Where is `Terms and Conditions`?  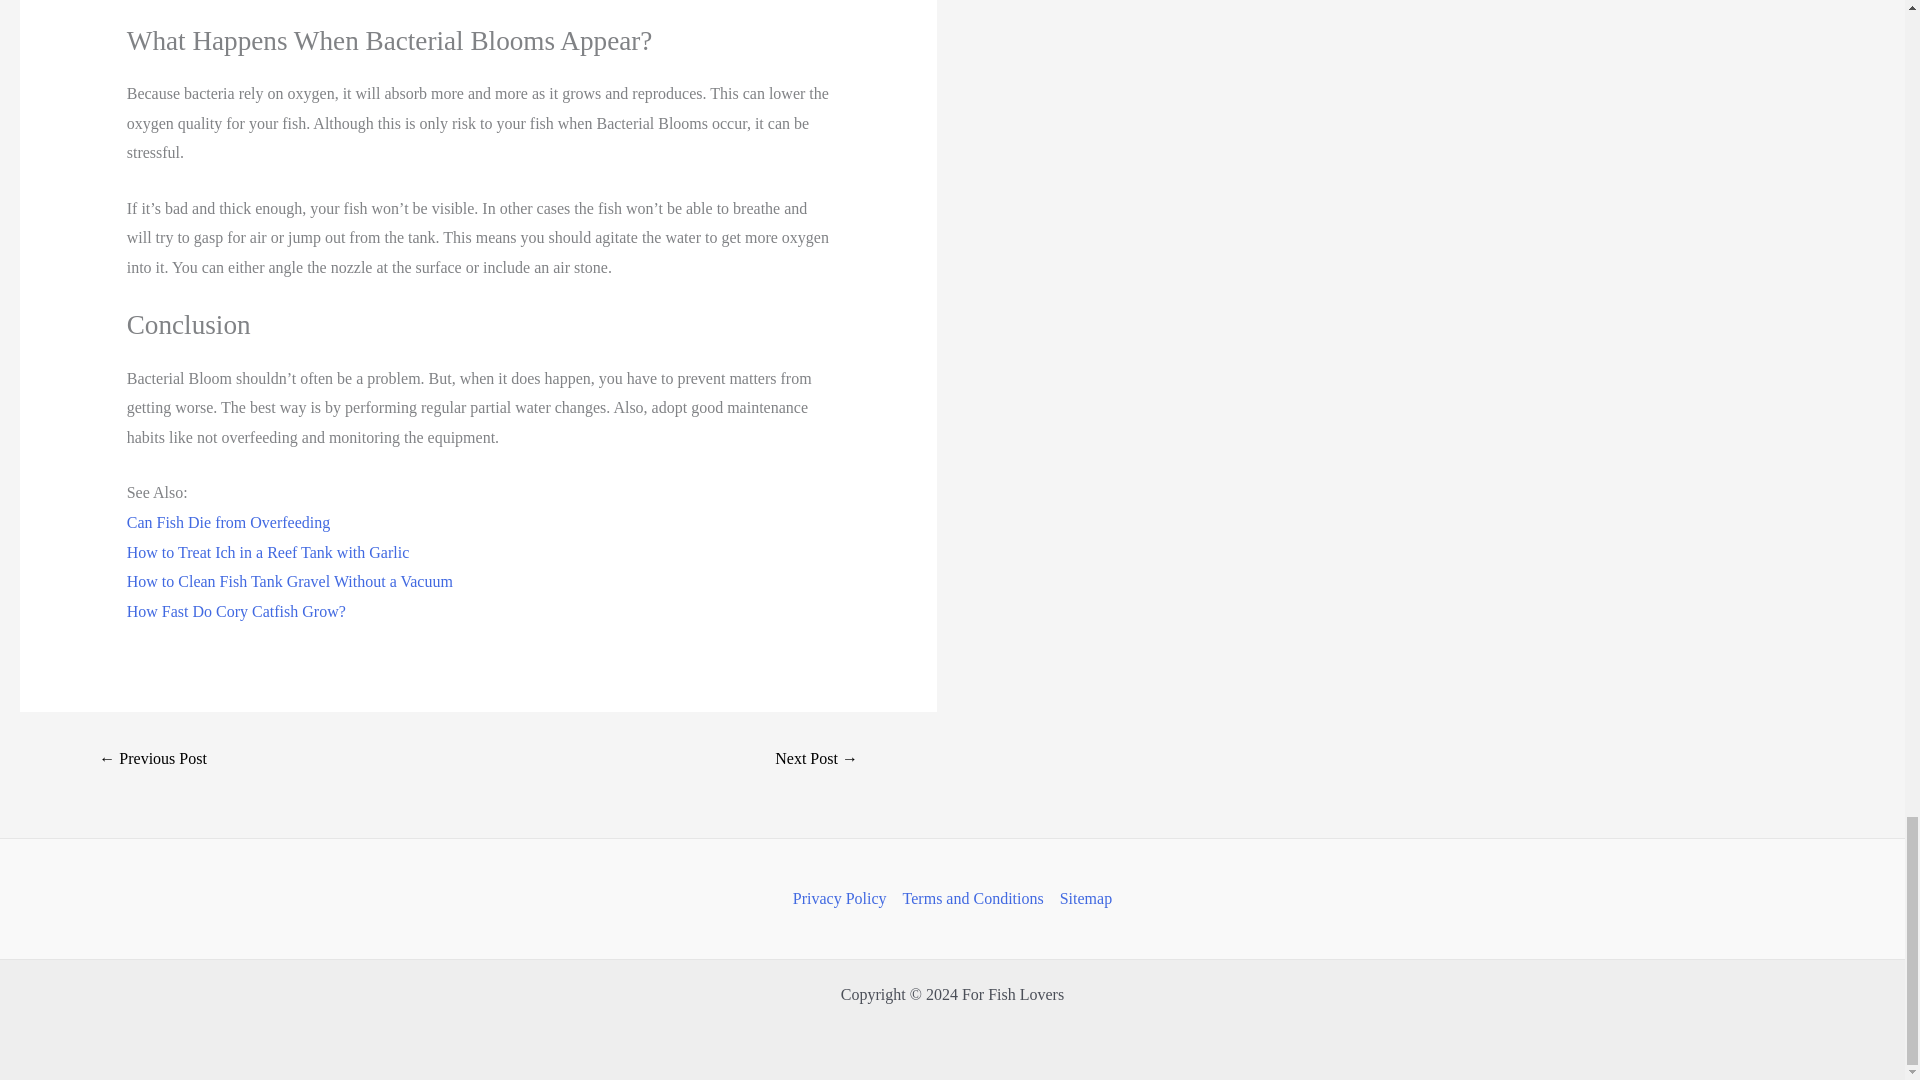
Terms and Conditions is located at coordinates (973, 898).